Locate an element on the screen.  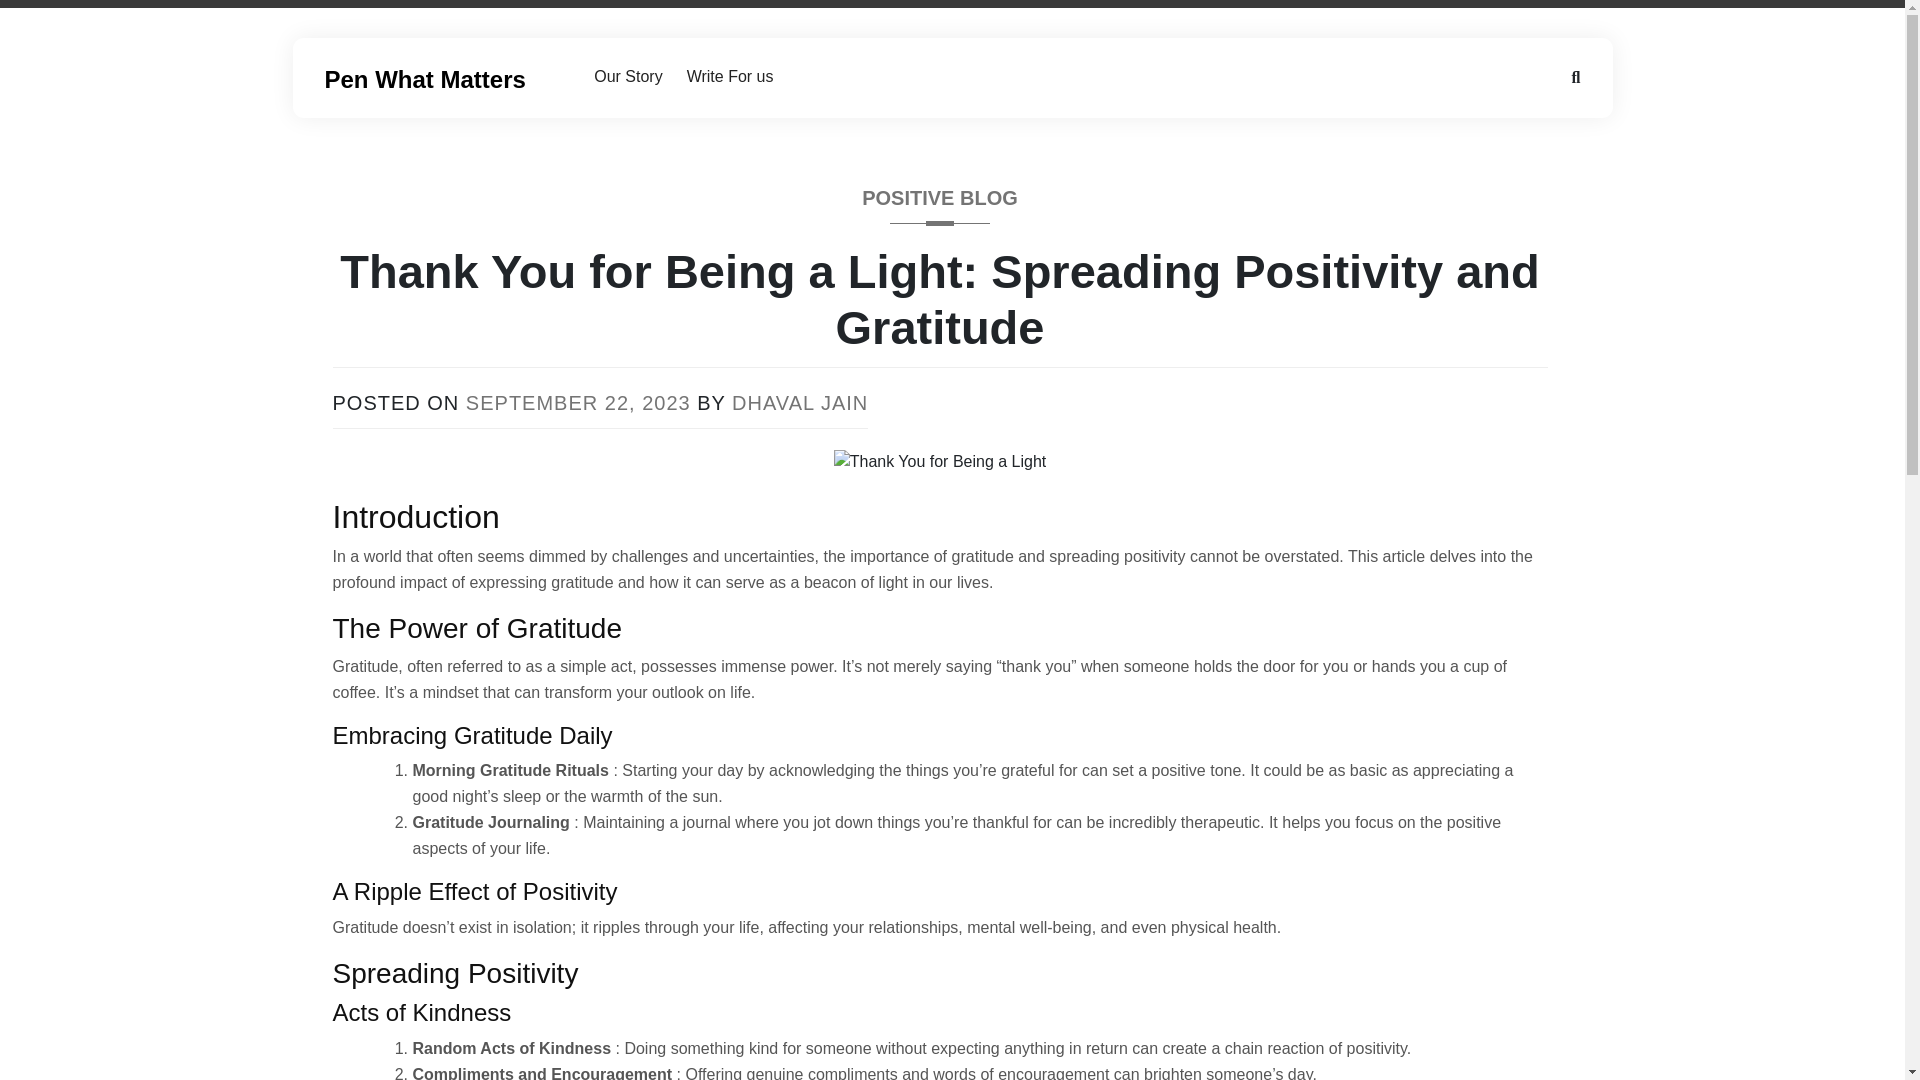
Search is located at coordinates (42, 16).